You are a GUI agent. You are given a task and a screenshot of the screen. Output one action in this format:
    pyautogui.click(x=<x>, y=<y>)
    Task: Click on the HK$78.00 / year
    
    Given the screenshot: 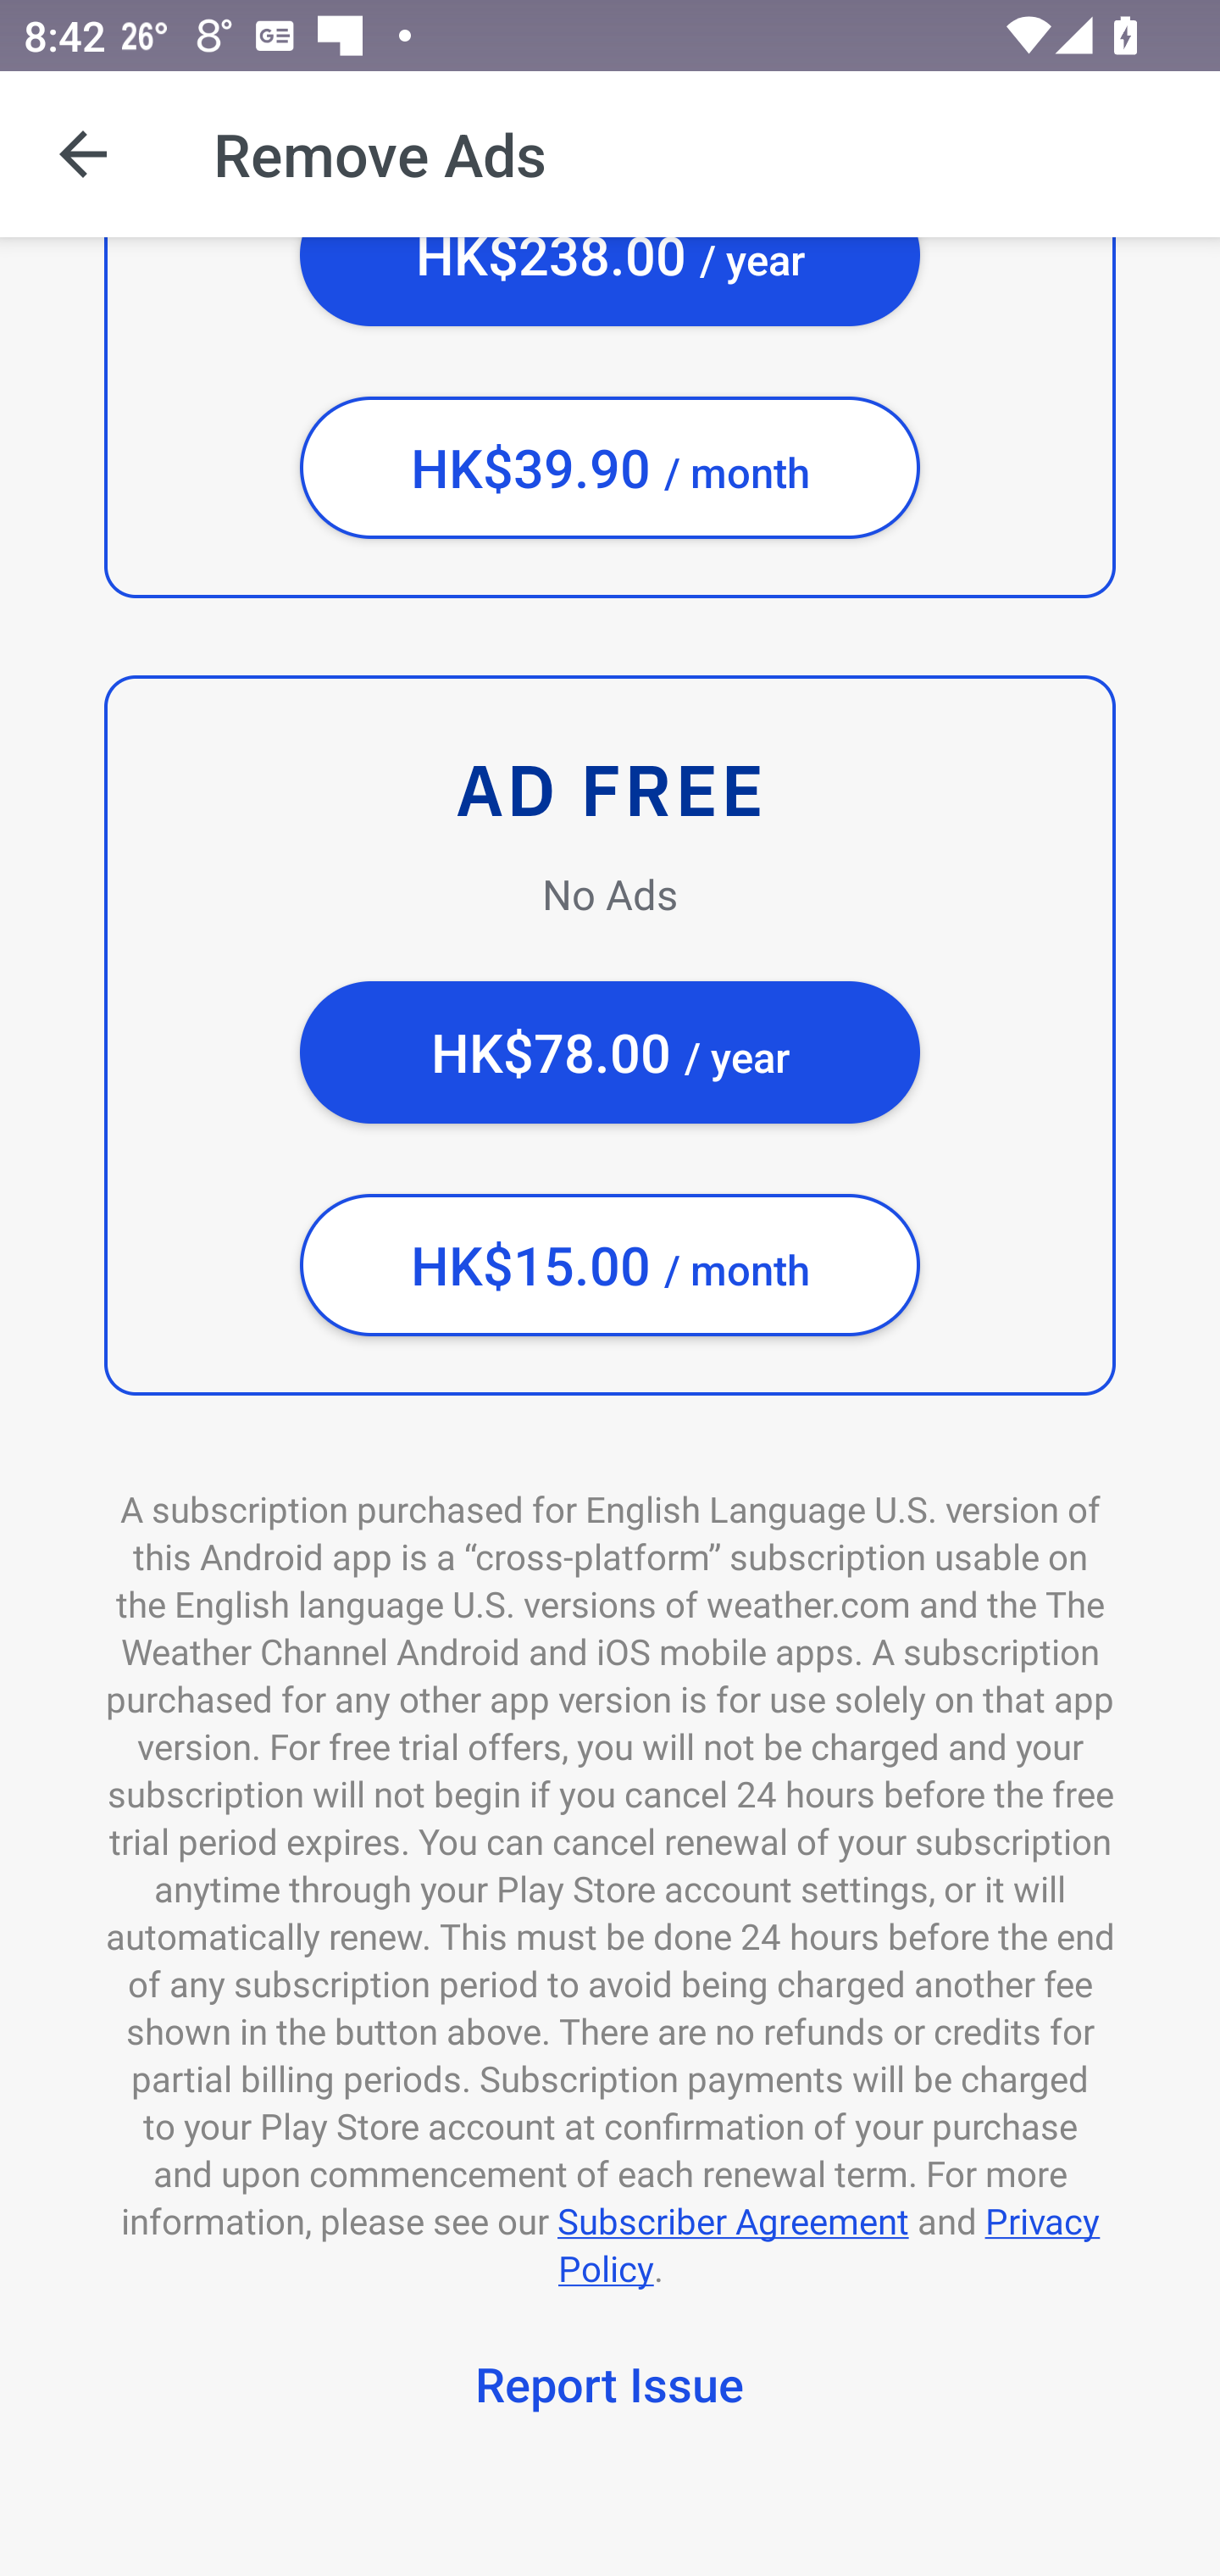 What is the action you would take?
    pyautogui.click(x=610, y=1052)
    